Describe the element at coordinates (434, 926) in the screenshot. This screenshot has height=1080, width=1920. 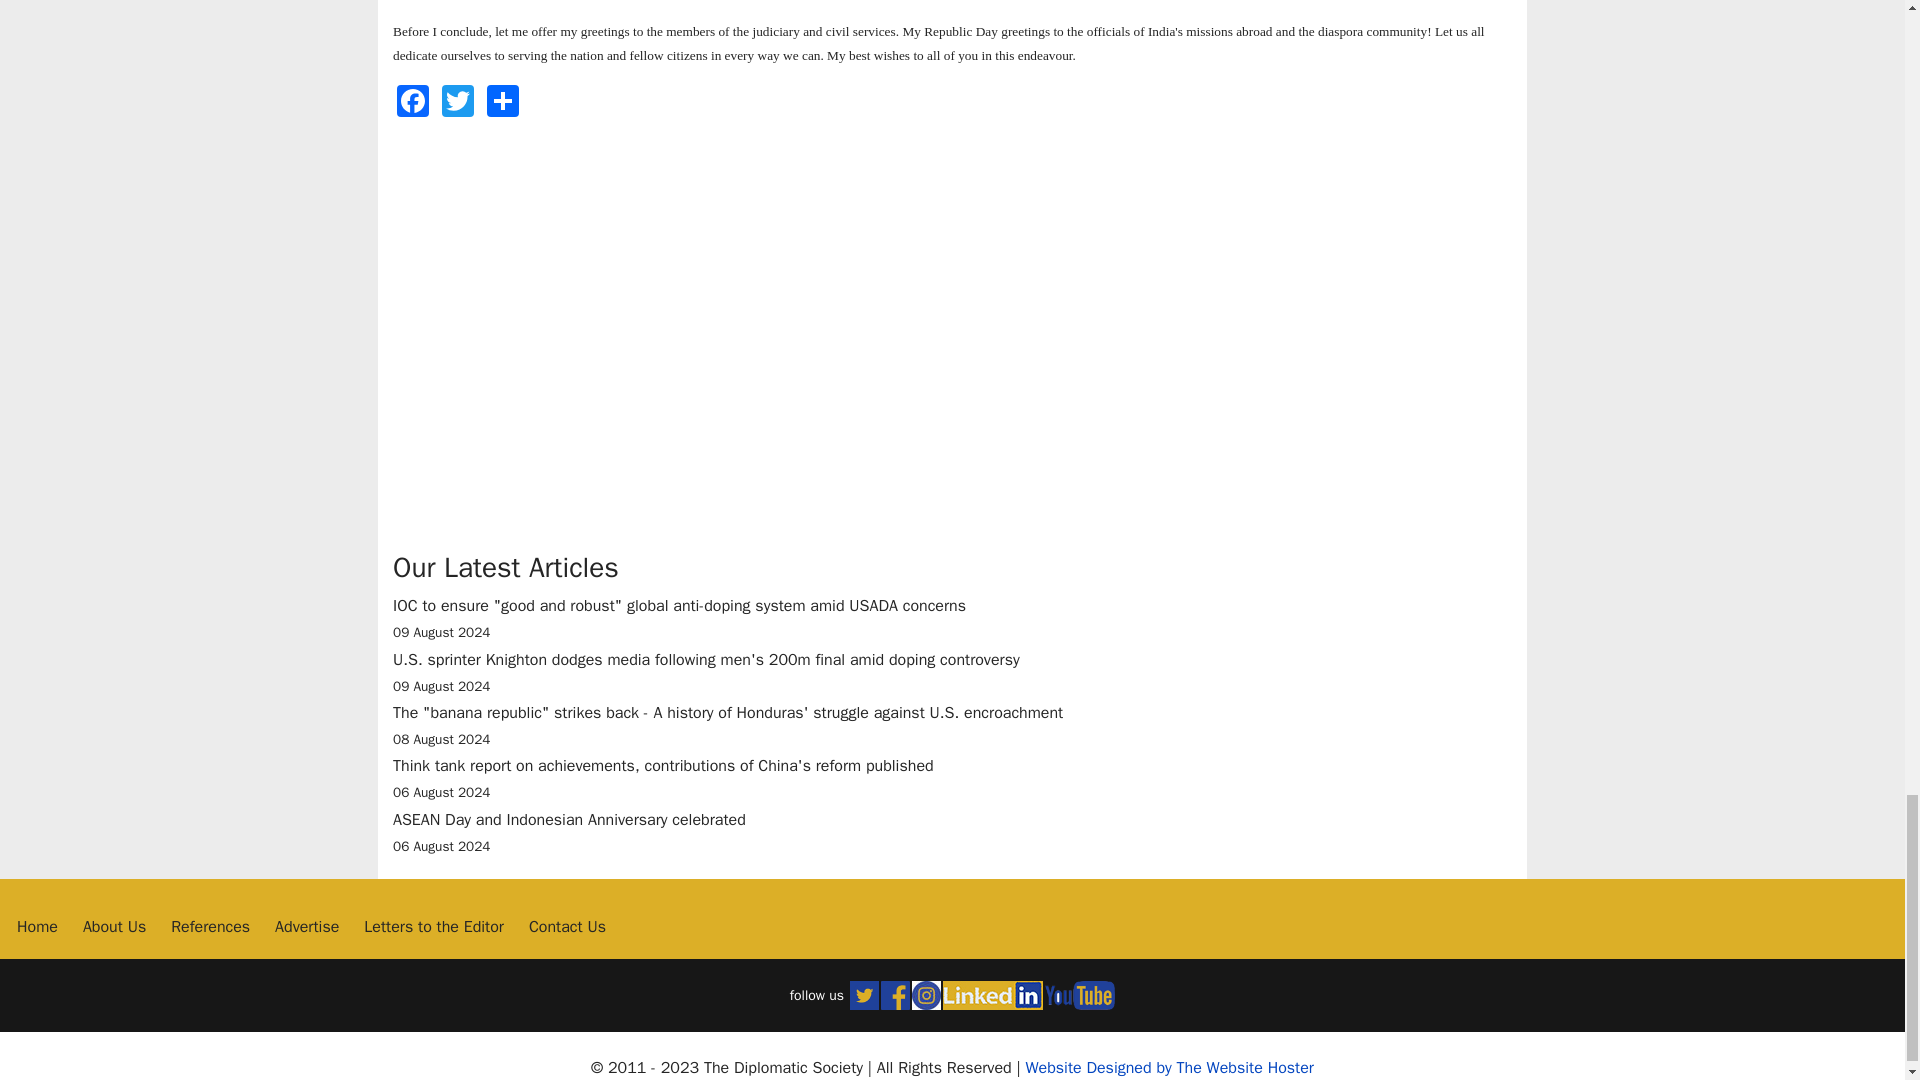
I see `Letters to the Editor` at that location.